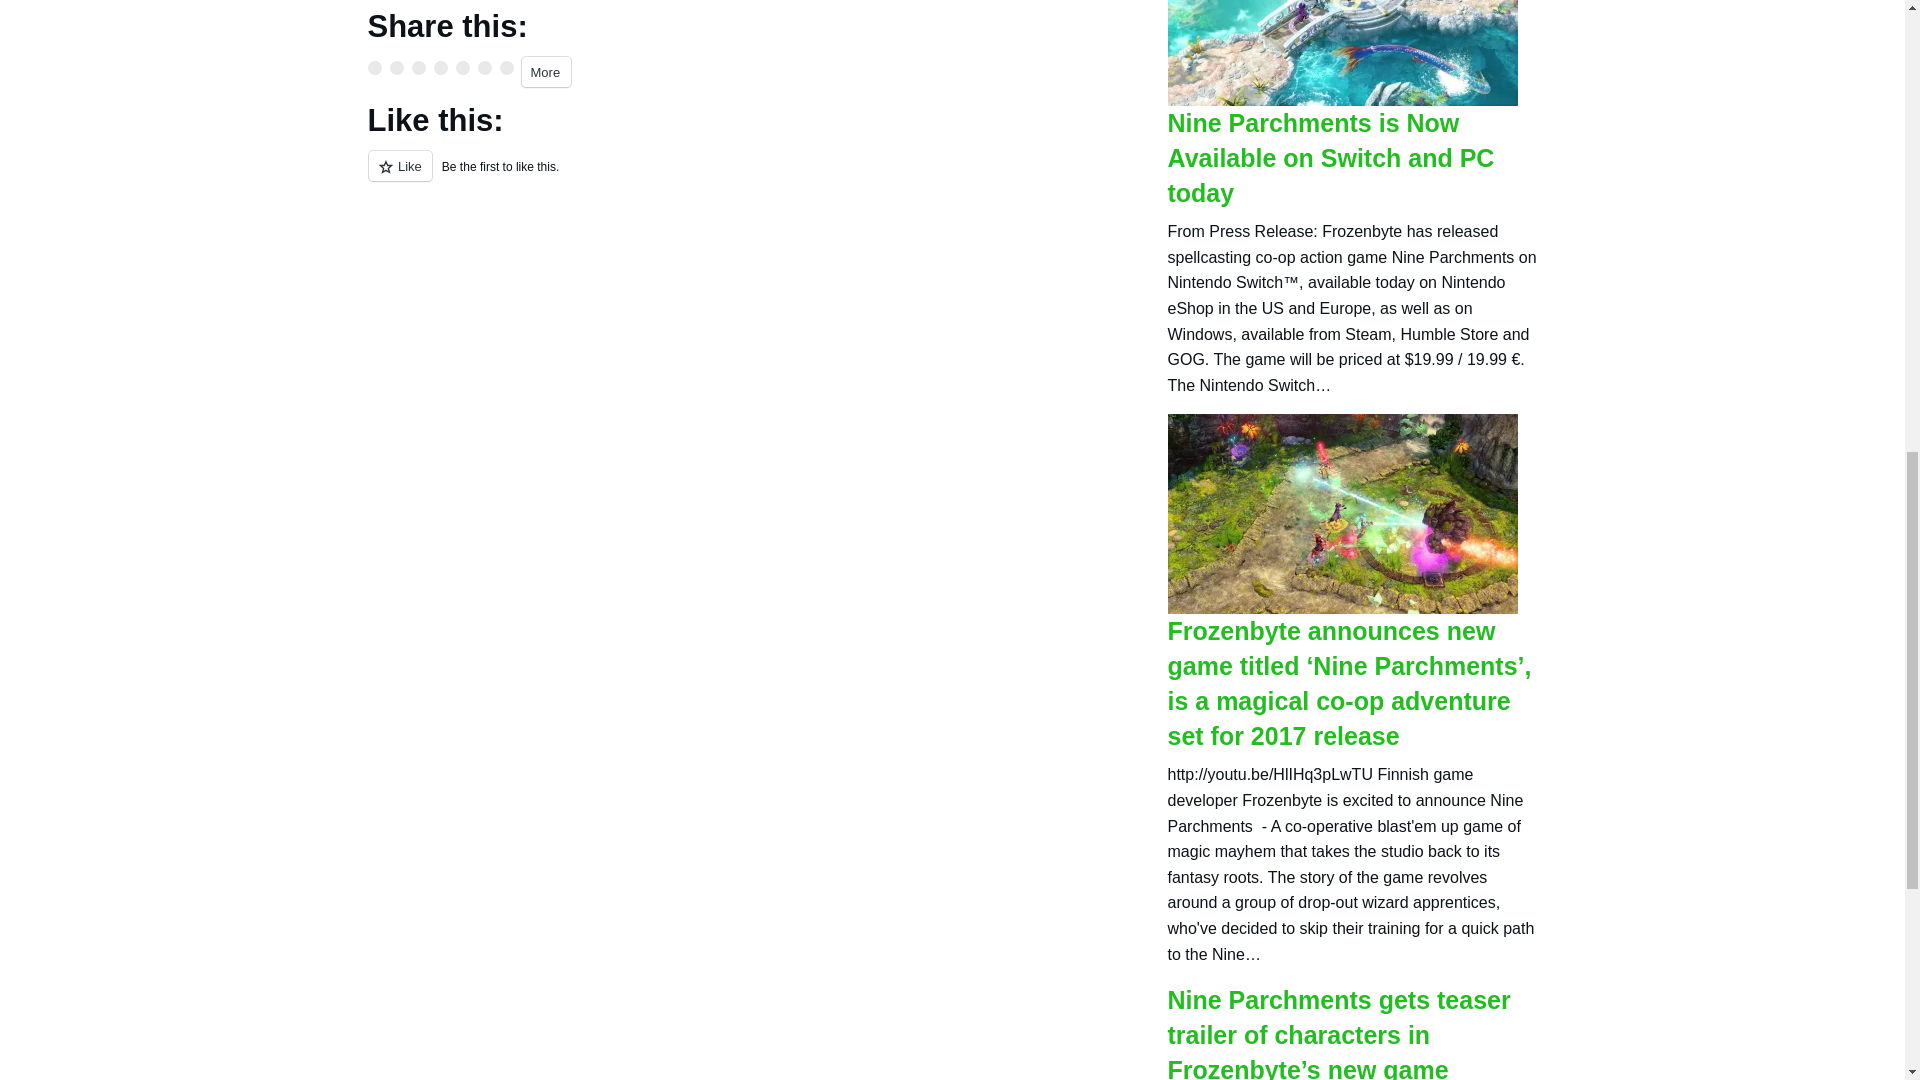 Image resolution: width=1920 pixels, height=1080 pixels. Describe the element at coordinates (547, 72) in the screenshot. I see `More` at that location.